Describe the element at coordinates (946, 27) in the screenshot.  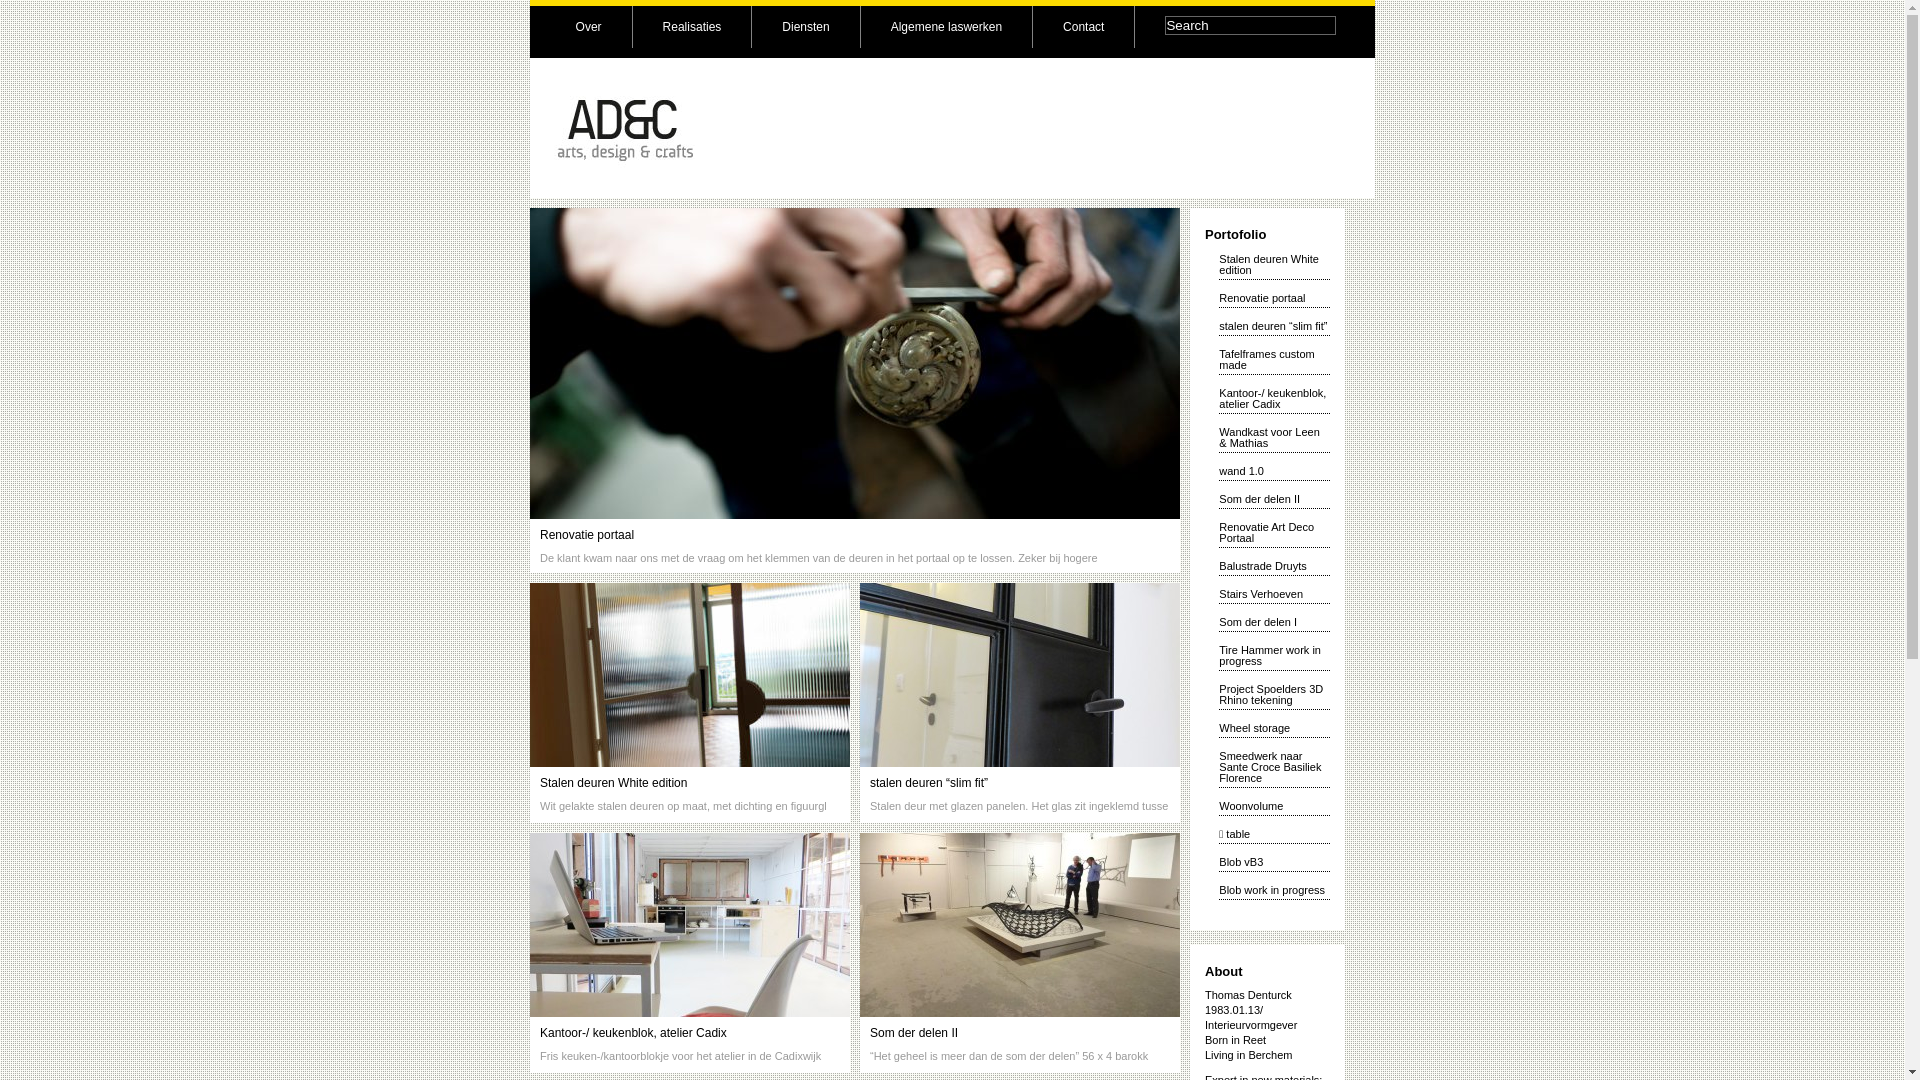
I see `Algemene laswerken` at that location.